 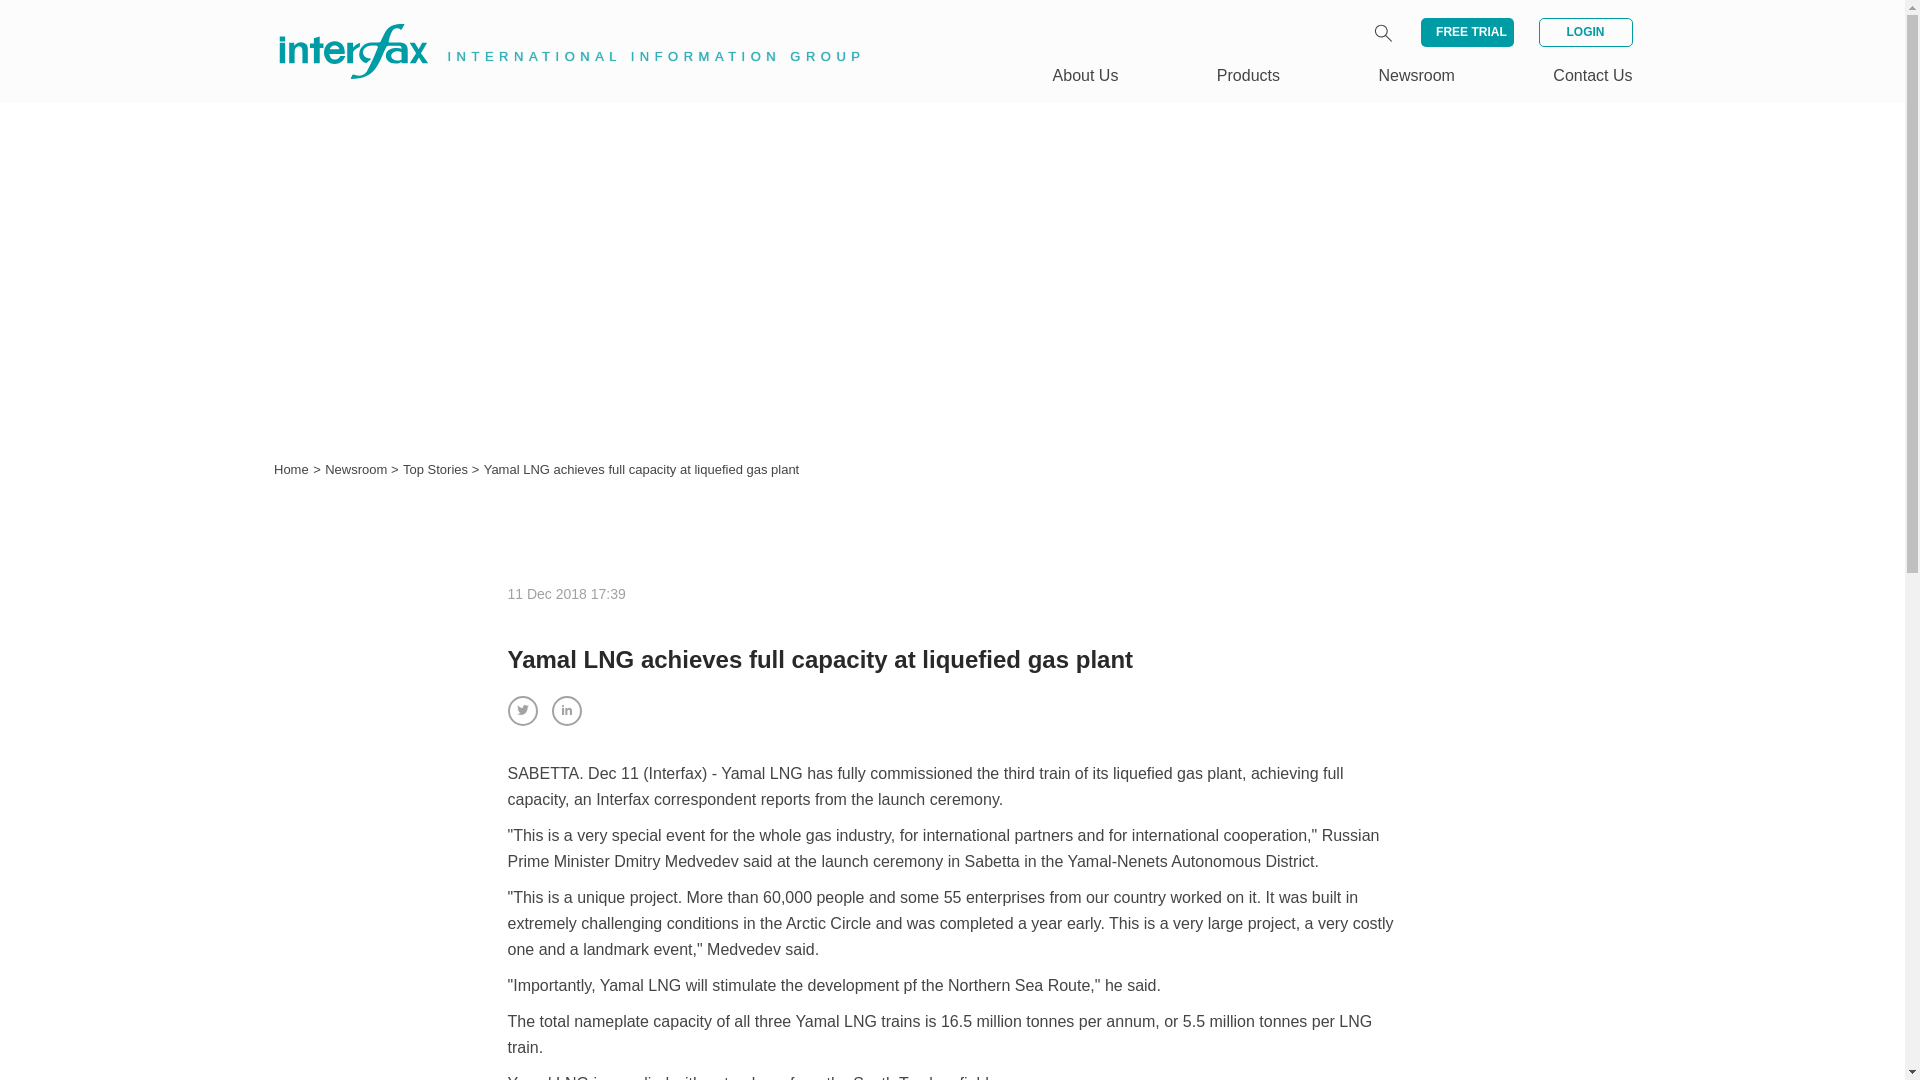 I want to click on About Us, so click(x=1086, y=75).